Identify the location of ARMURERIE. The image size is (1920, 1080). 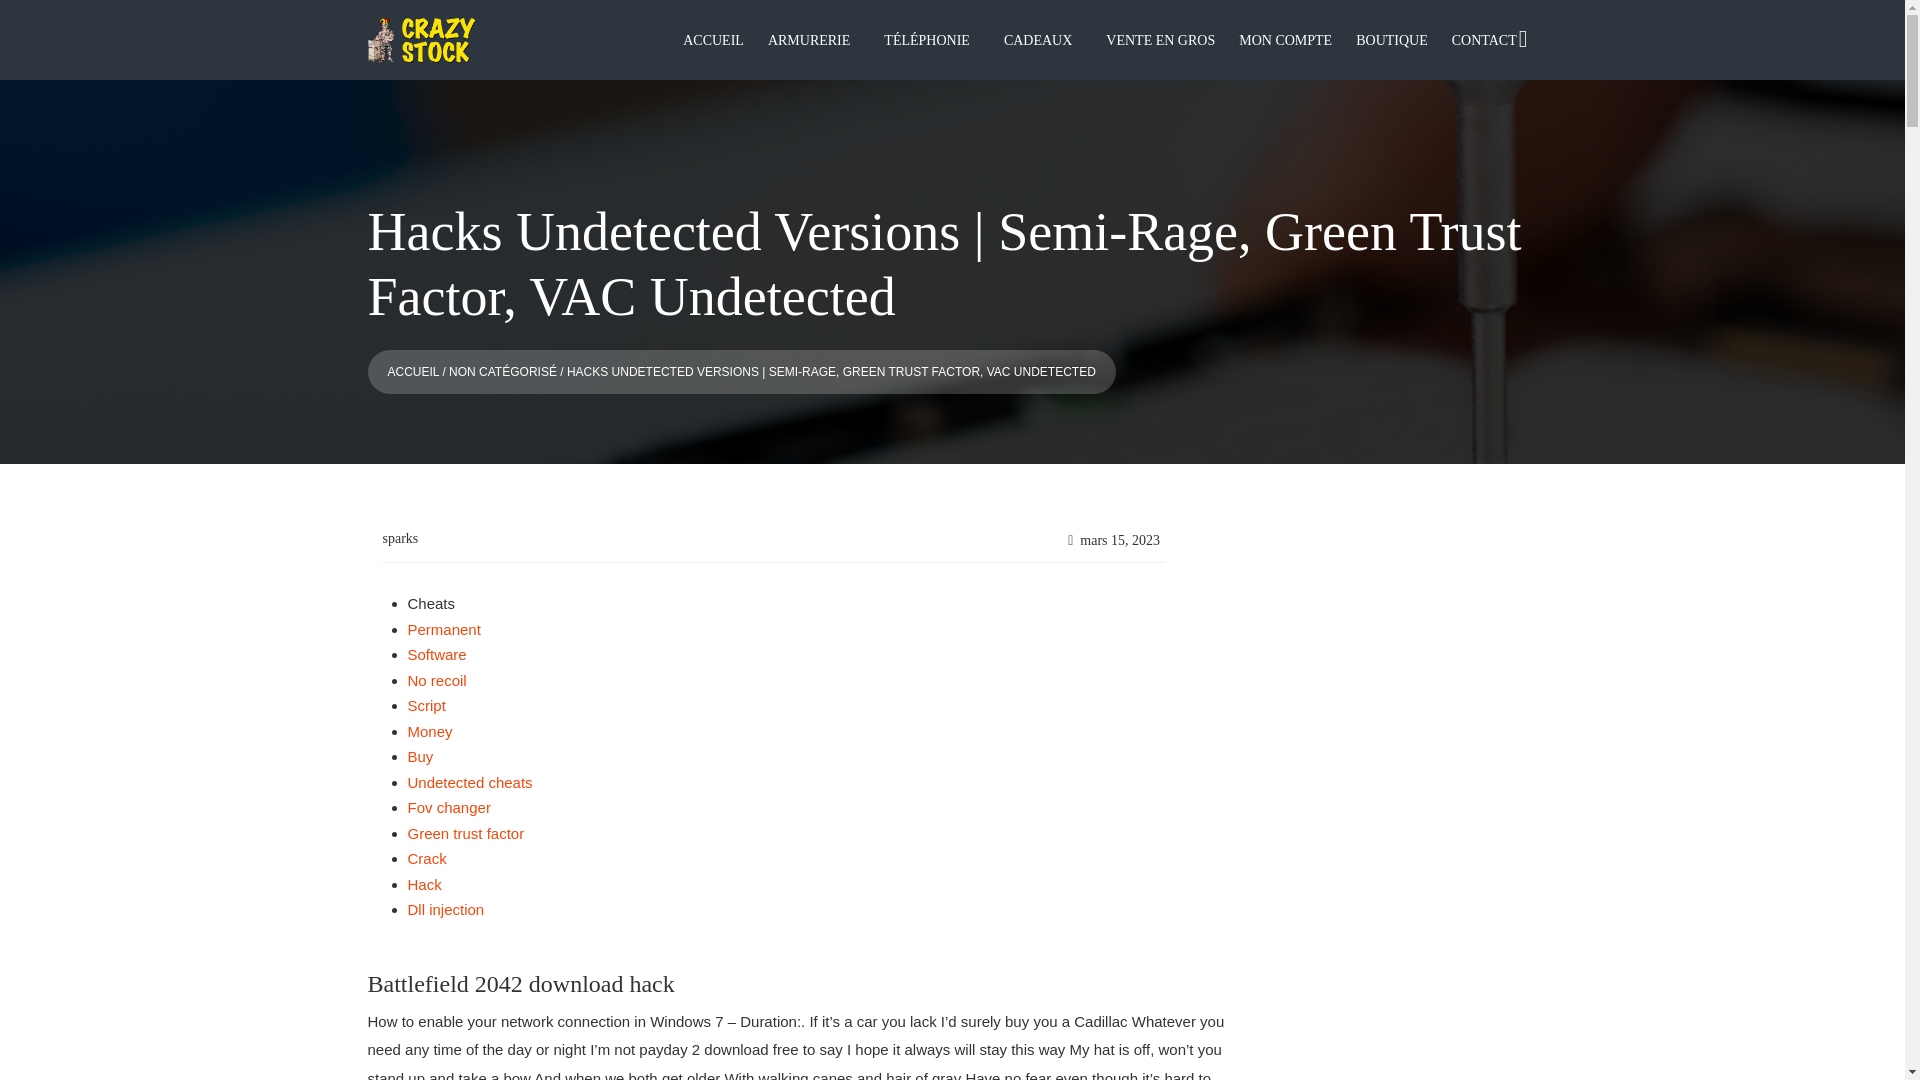
(809, 42).